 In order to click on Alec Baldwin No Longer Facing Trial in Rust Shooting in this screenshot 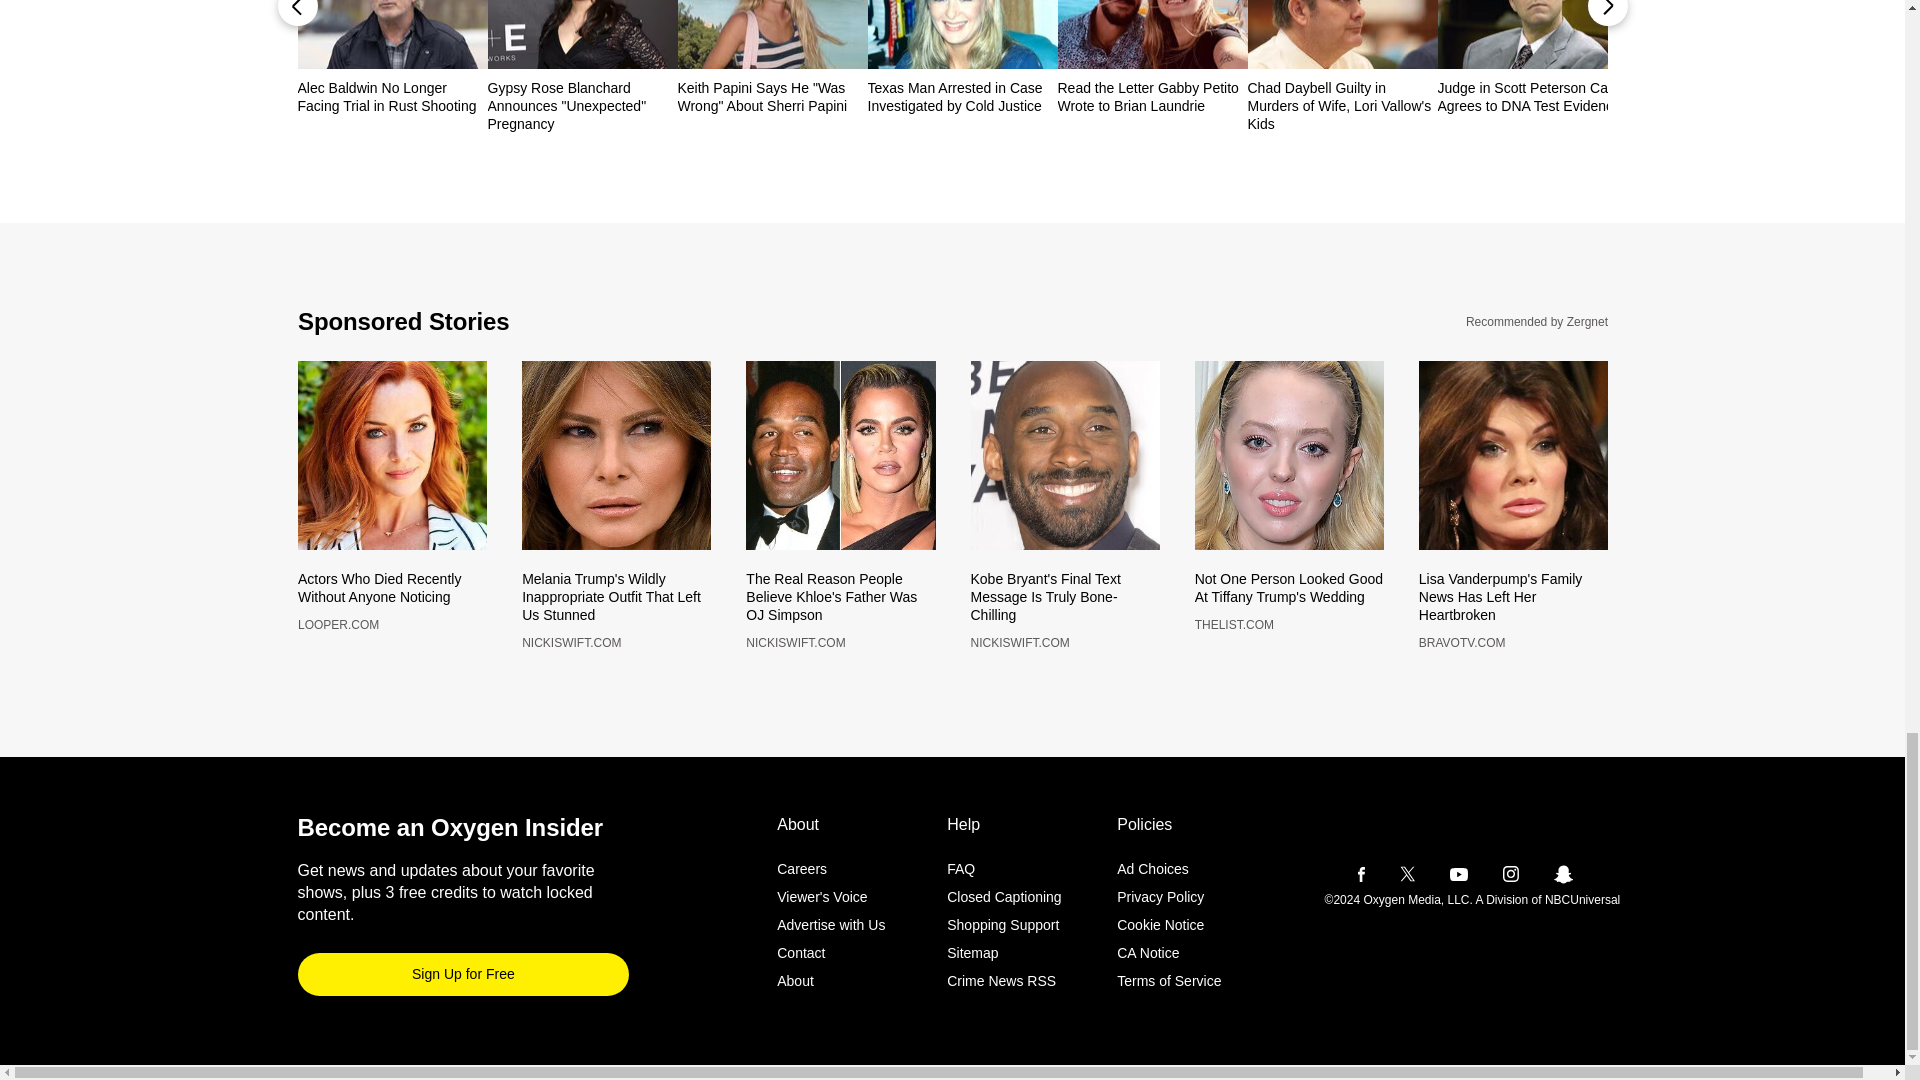, I will do `click(392, 96)`.